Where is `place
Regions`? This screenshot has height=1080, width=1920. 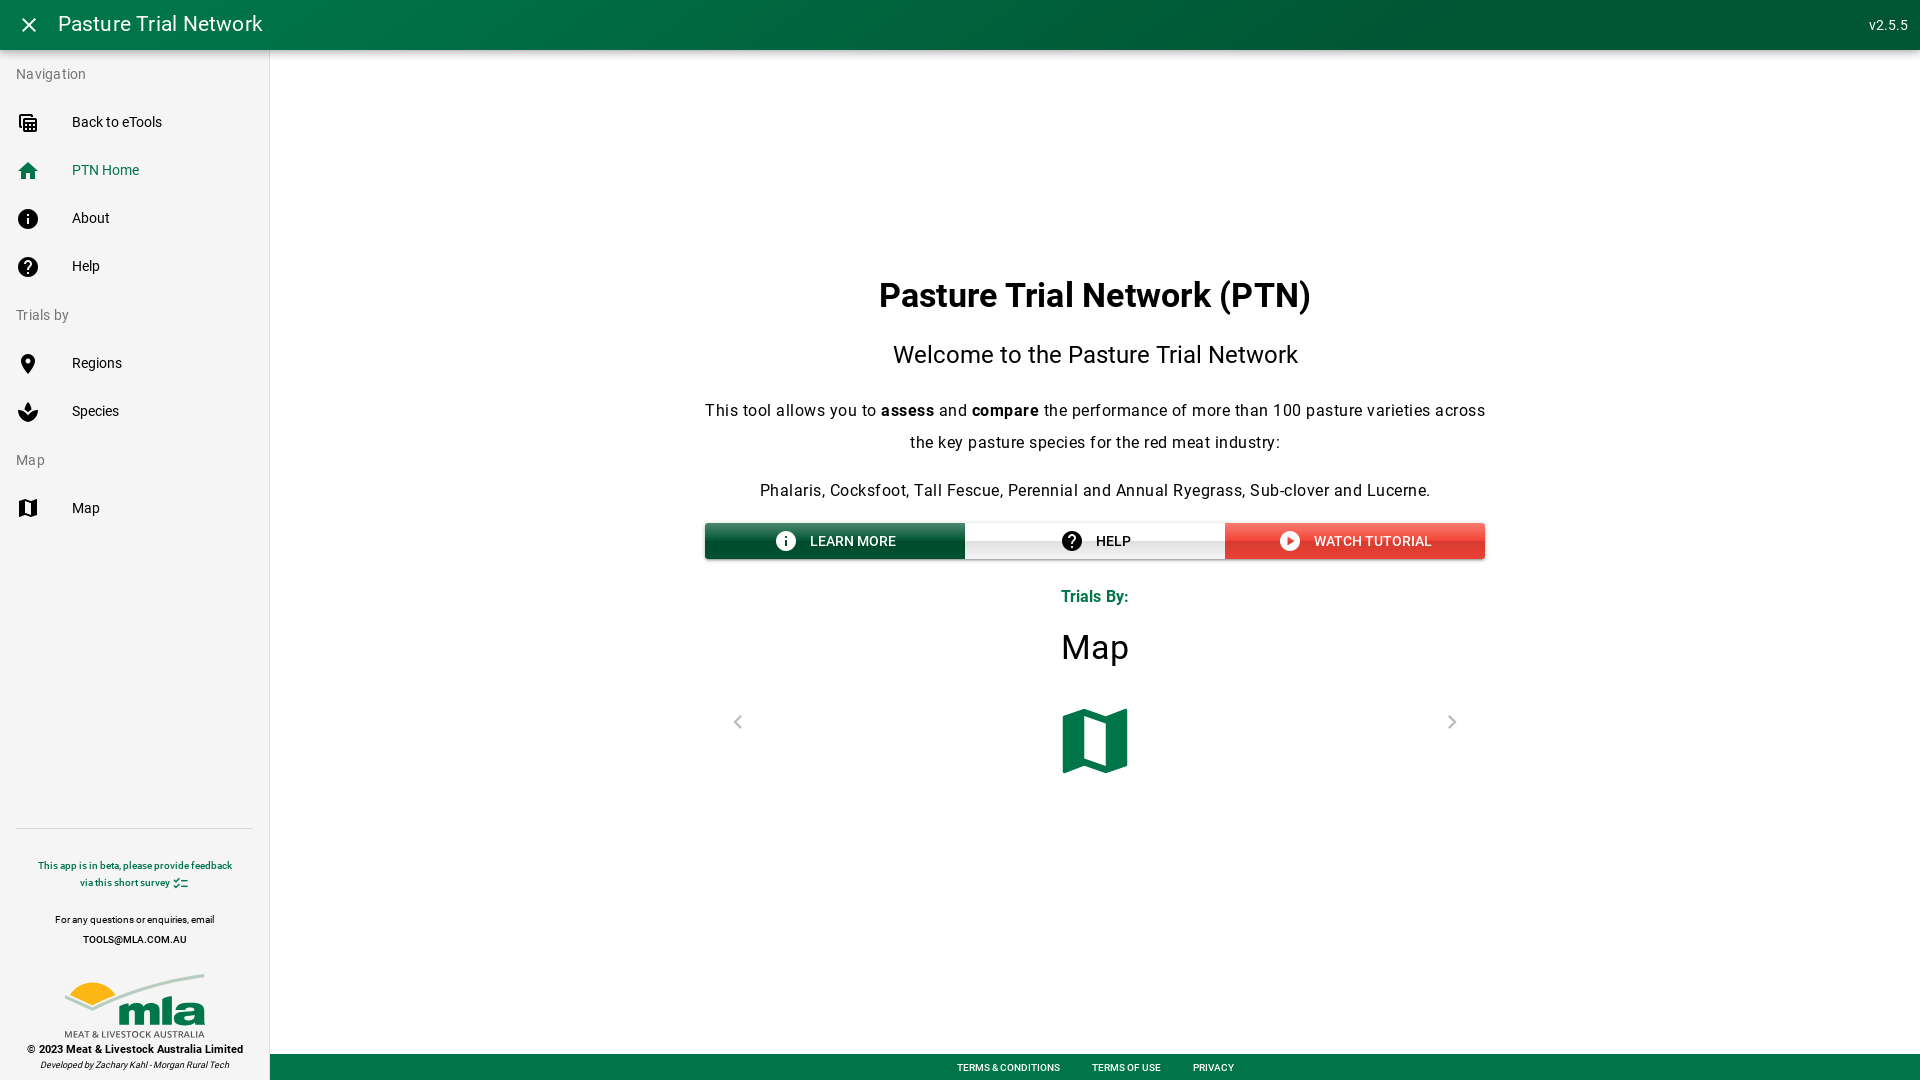
place
Regions is located at coordinates (134, 364).